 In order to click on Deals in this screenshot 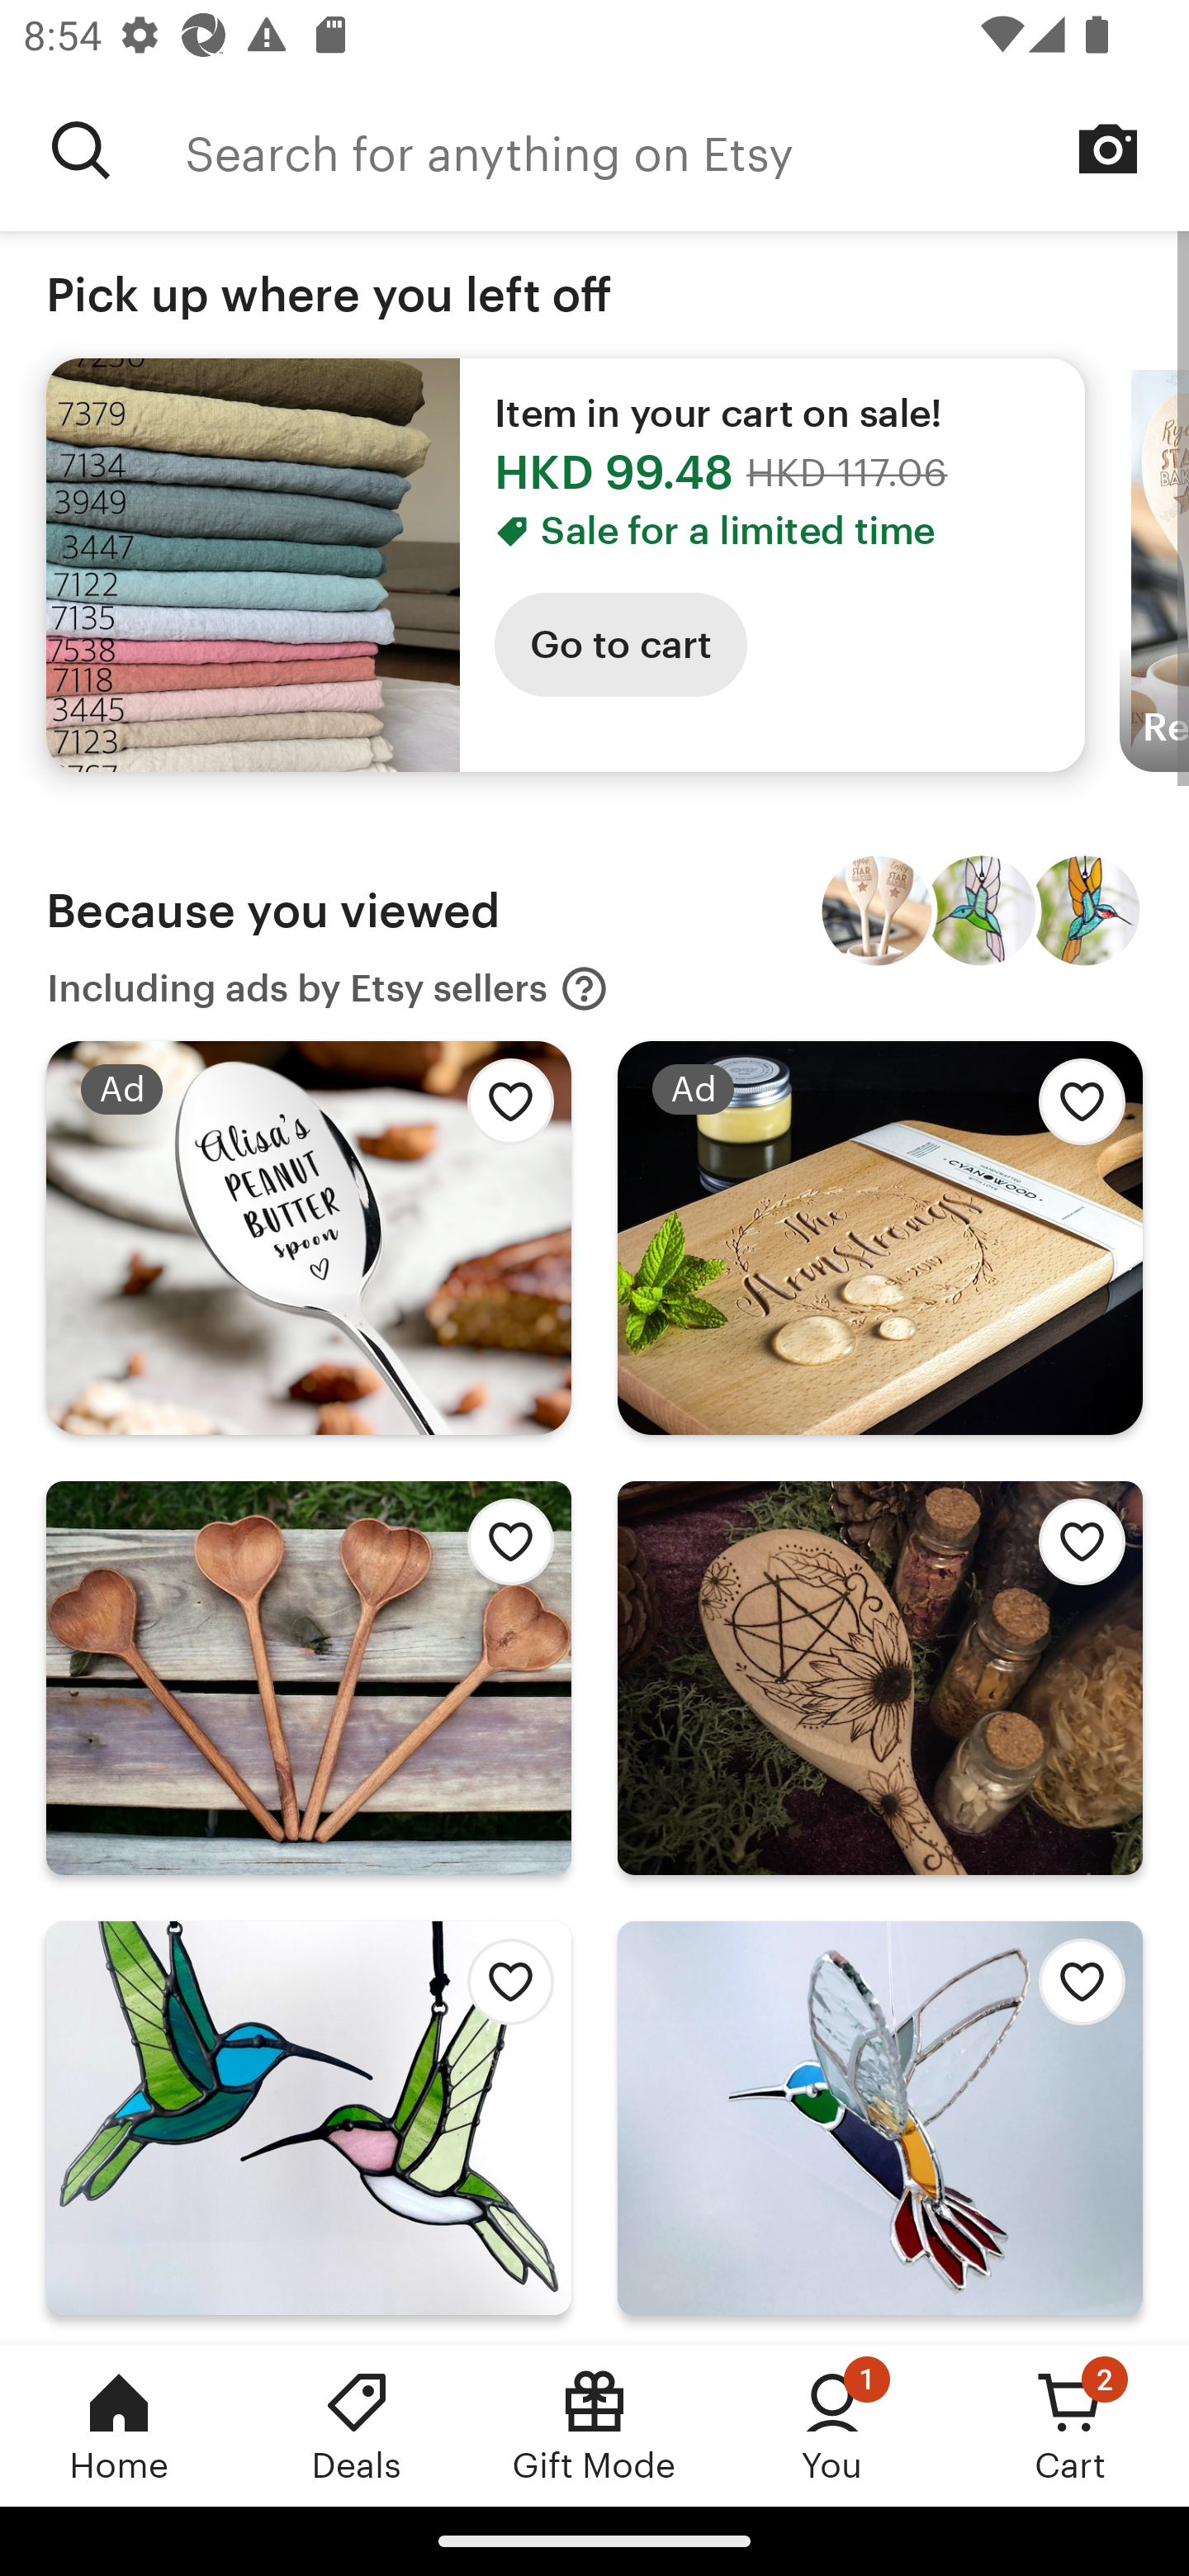, I will do `click(357, 2425)`.